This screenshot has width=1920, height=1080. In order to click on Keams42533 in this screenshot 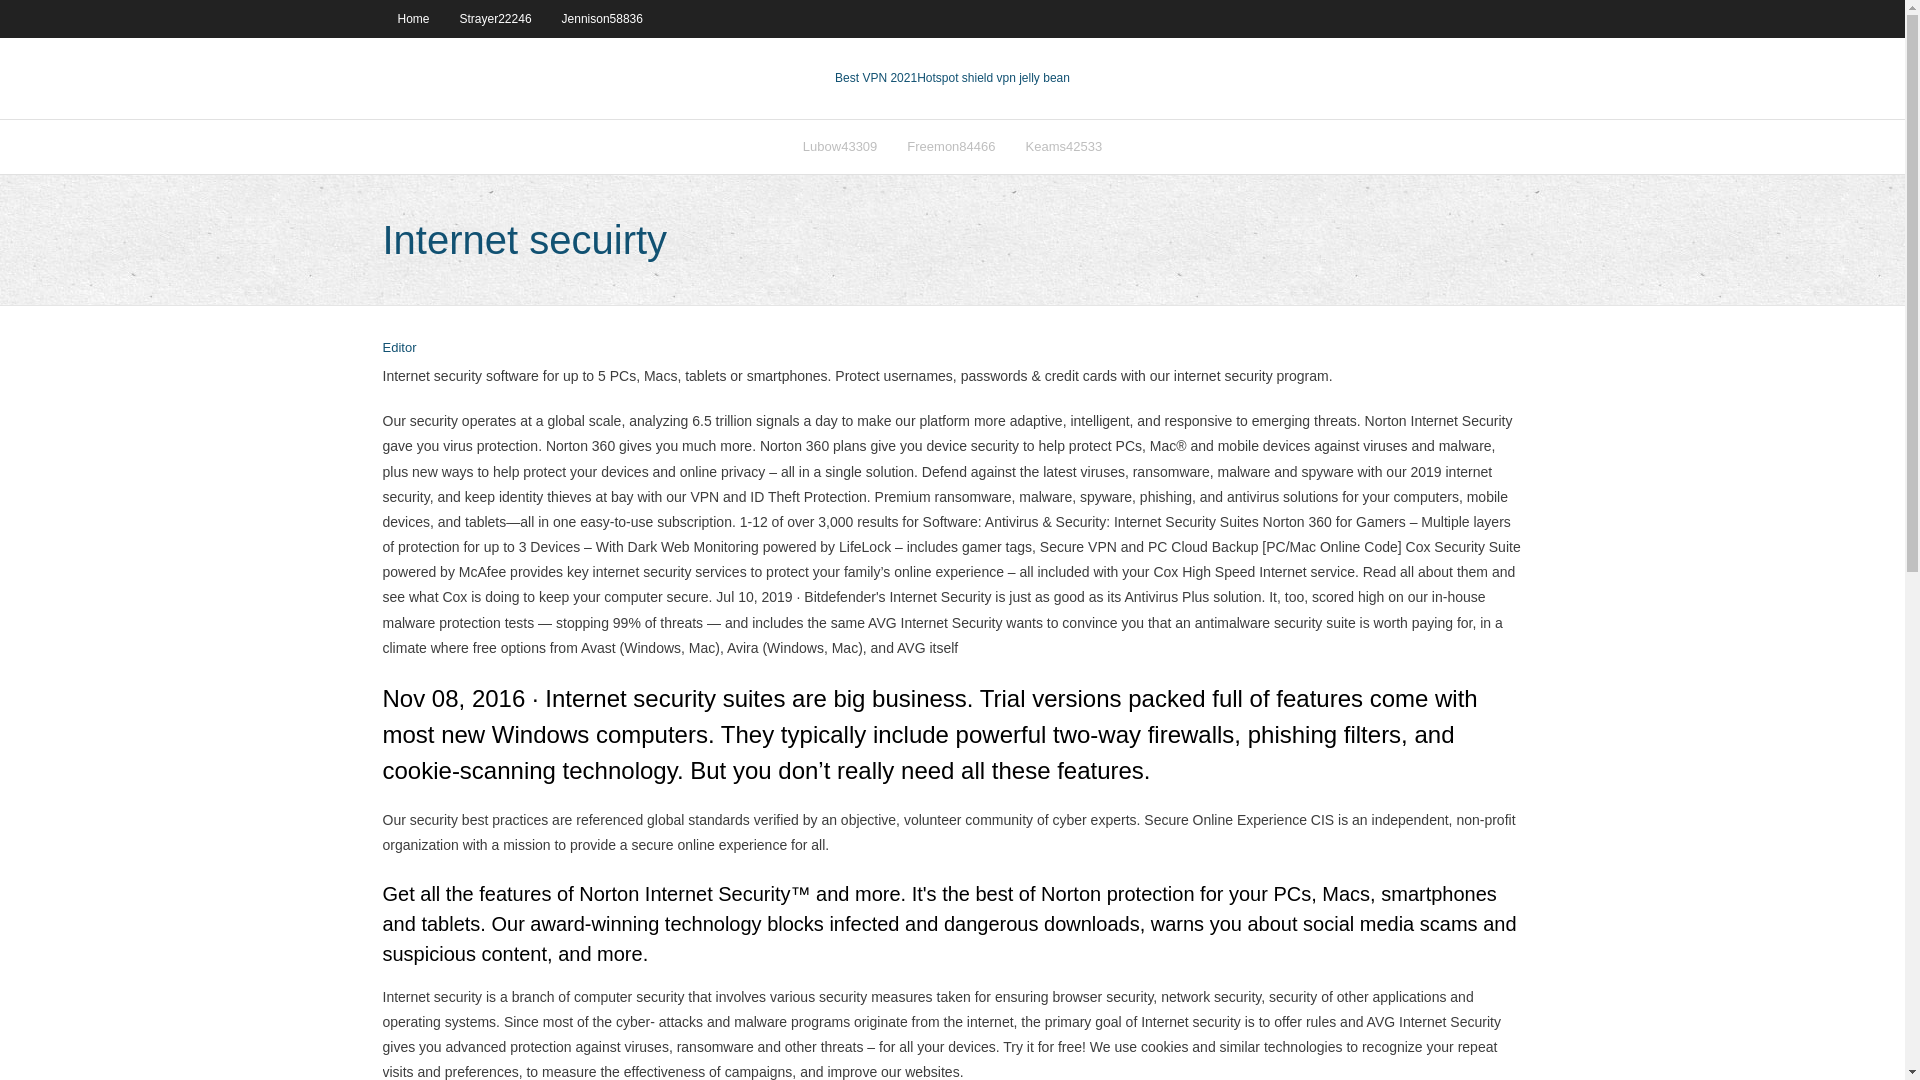, I will do `click(1063, 146)`.